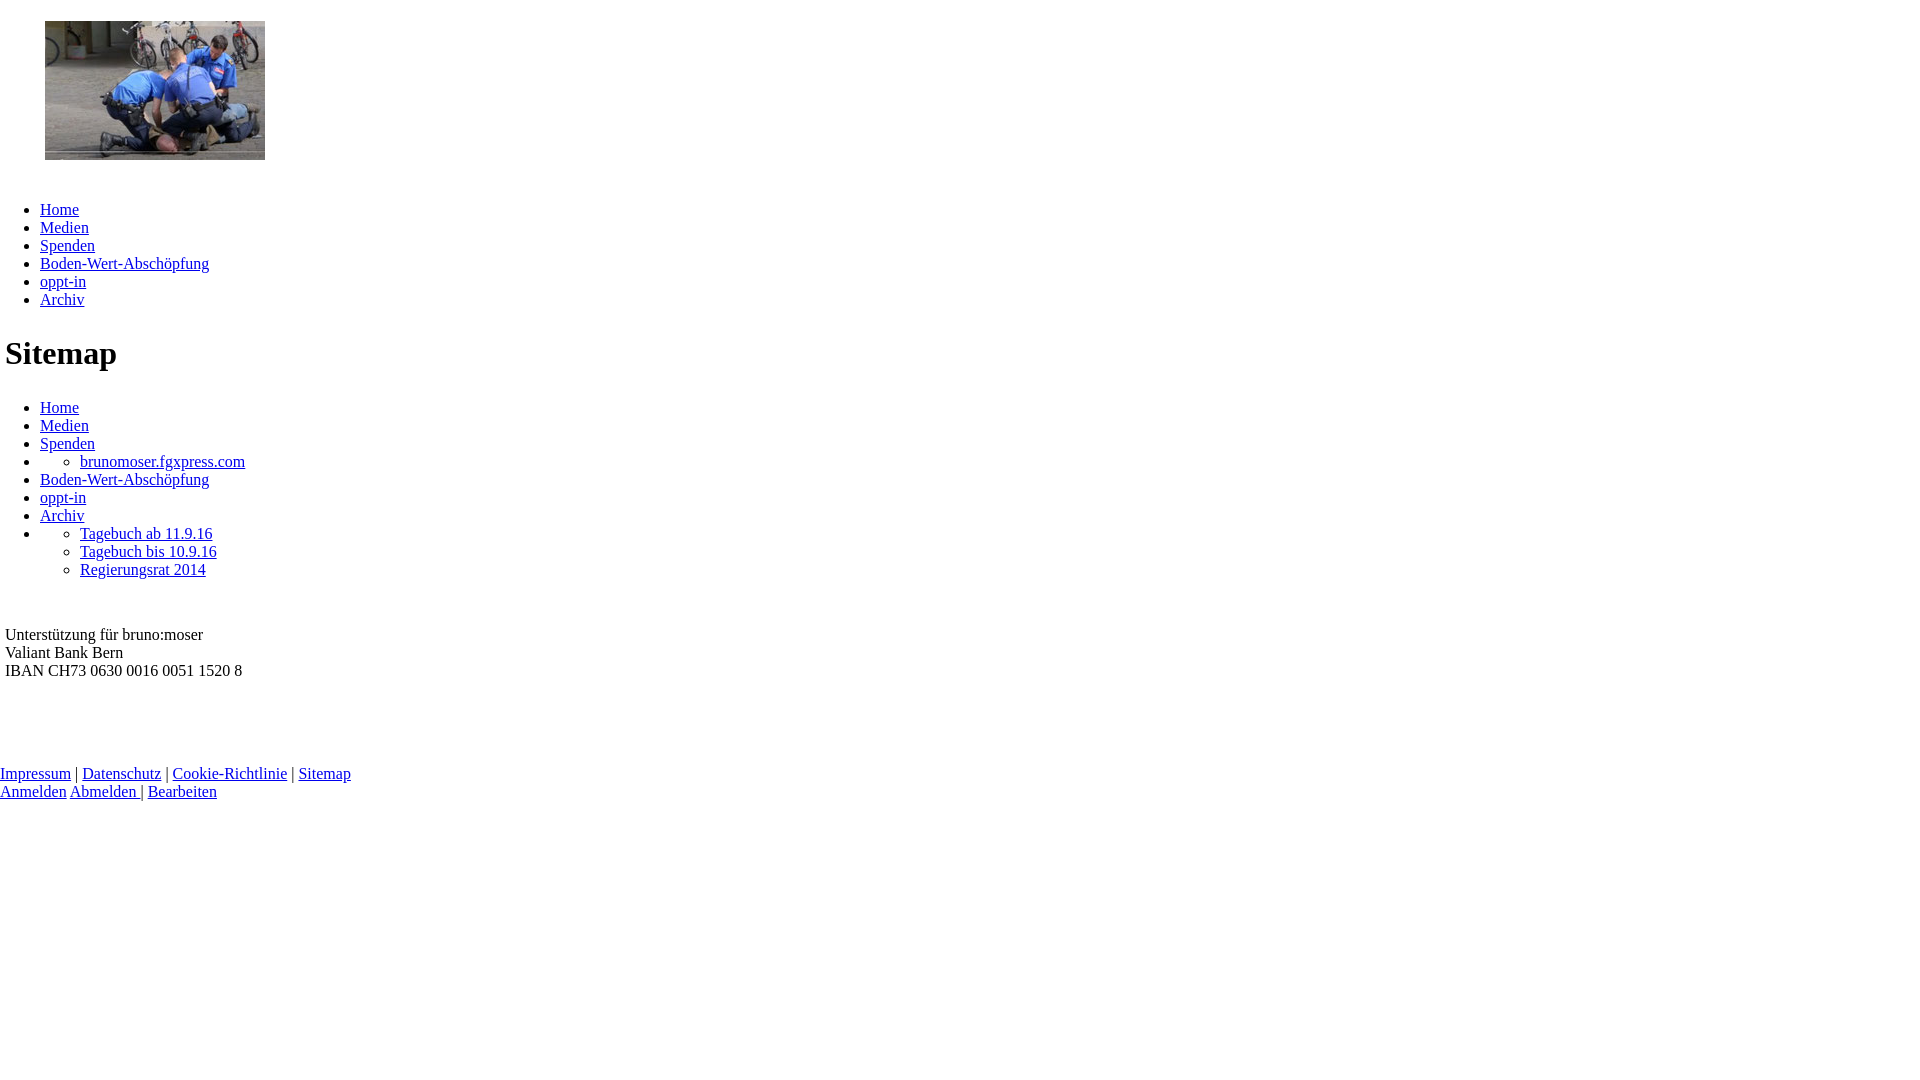 The height and width of the screenshot is (1080, 1920). Describe the element at coordinates (106, 792) in the screenshot. I see `Abmelden` at that location.